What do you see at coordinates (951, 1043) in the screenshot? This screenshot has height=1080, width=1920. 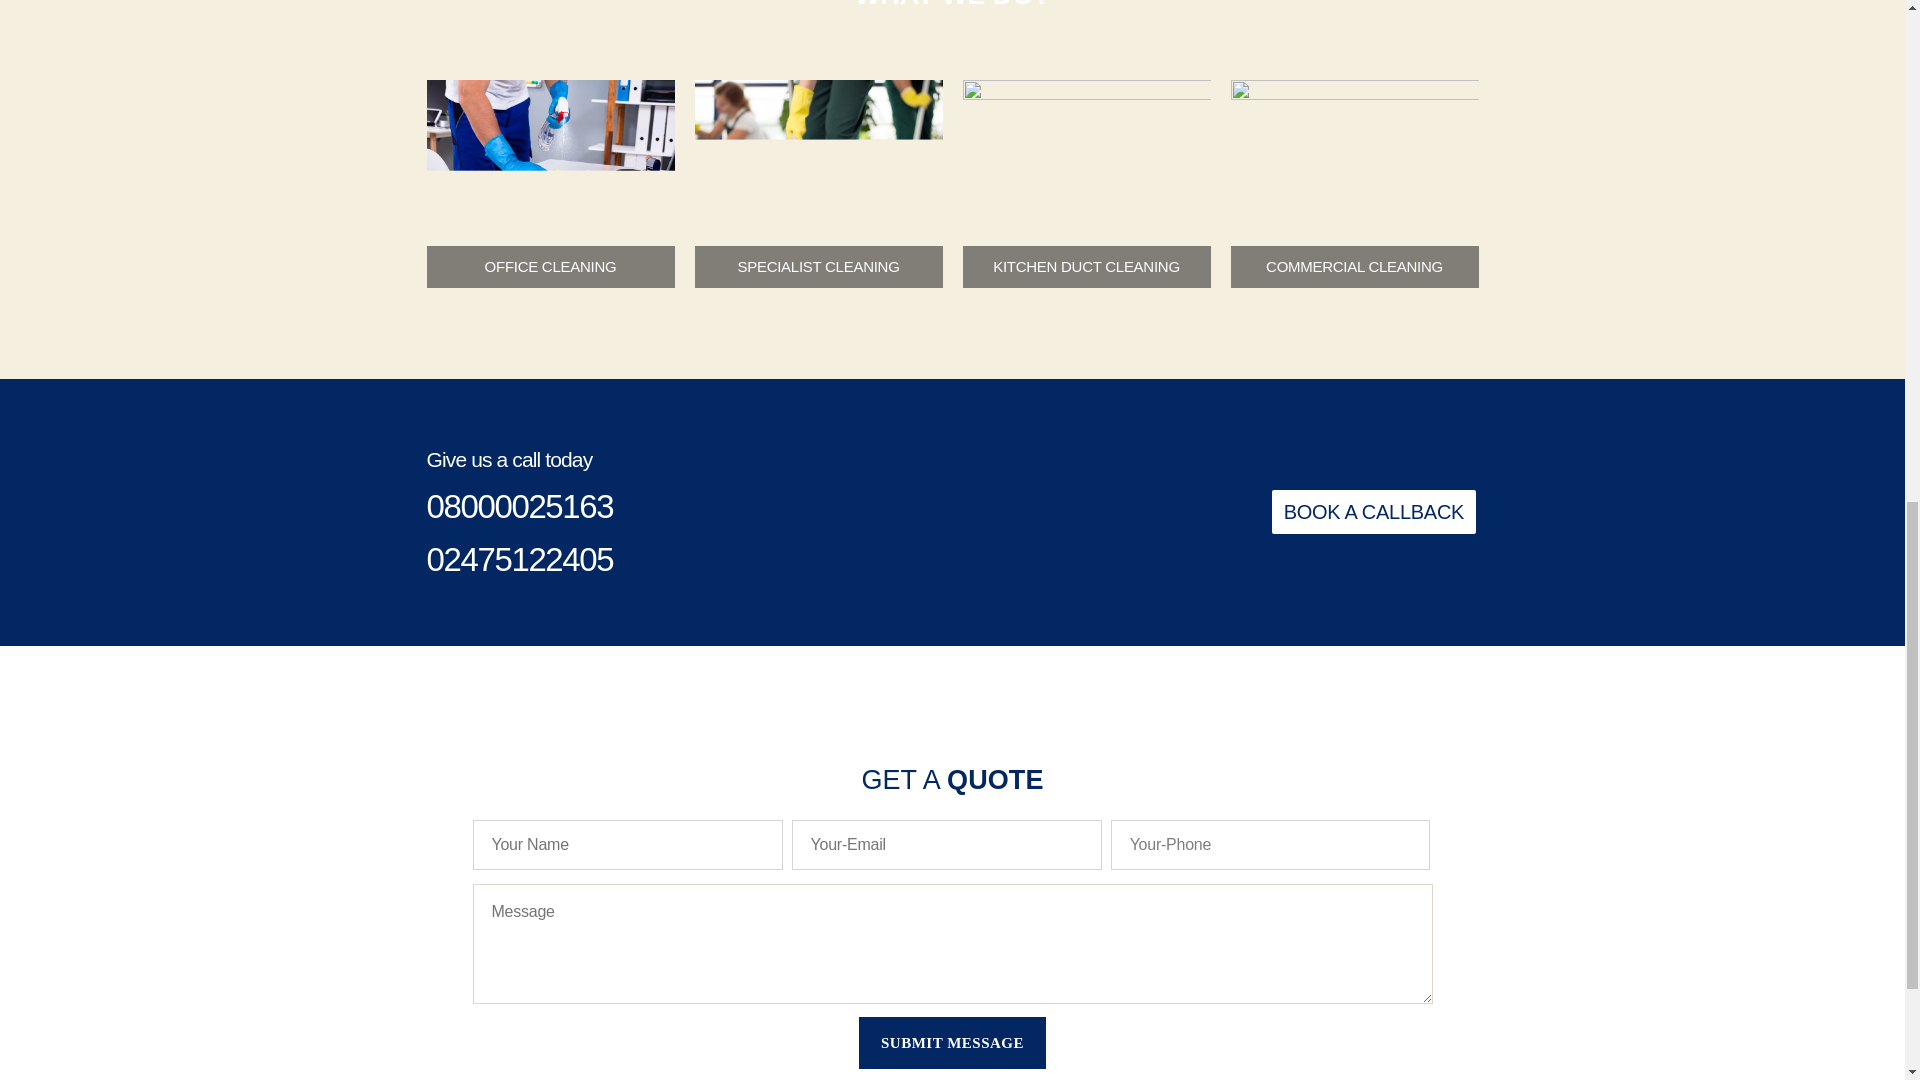 I see `Submit Message` at bounding box center [951, 1043].